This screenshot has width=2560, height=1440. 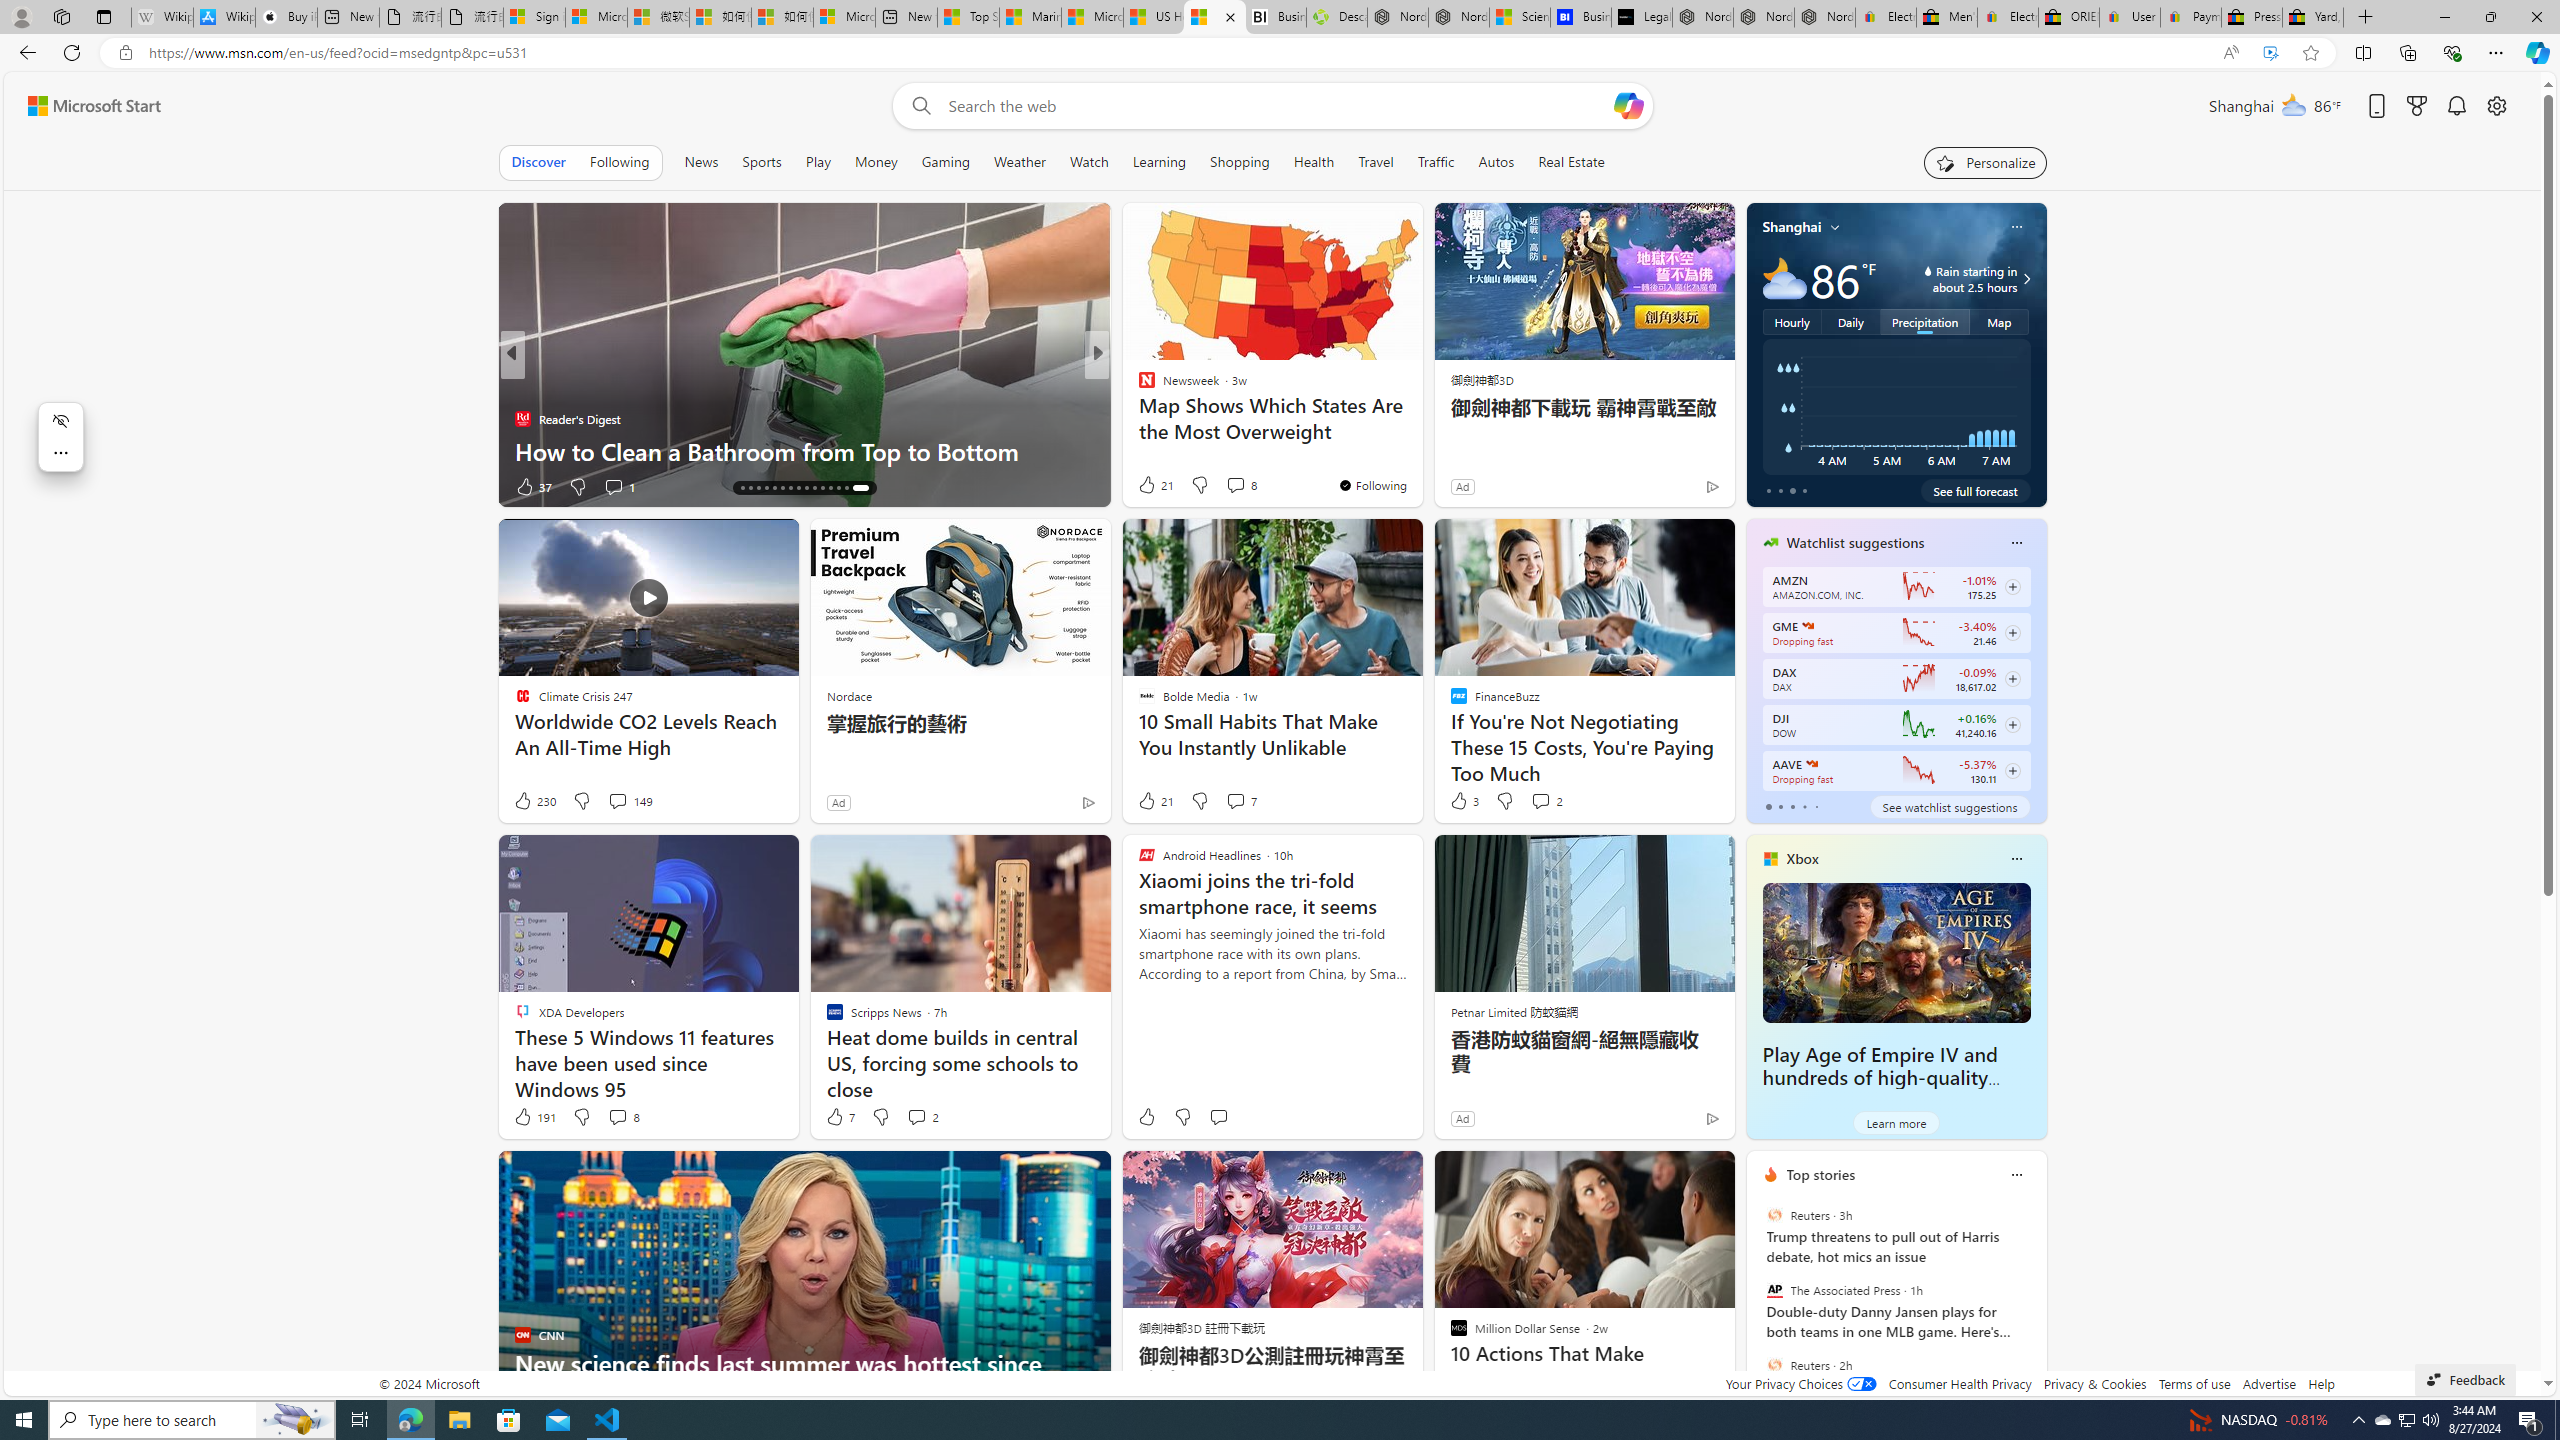 What do you see at coordinates (1986, 162) in the screenshot?
I see `Personalize your feed"` at bounding box center [1986, 162].